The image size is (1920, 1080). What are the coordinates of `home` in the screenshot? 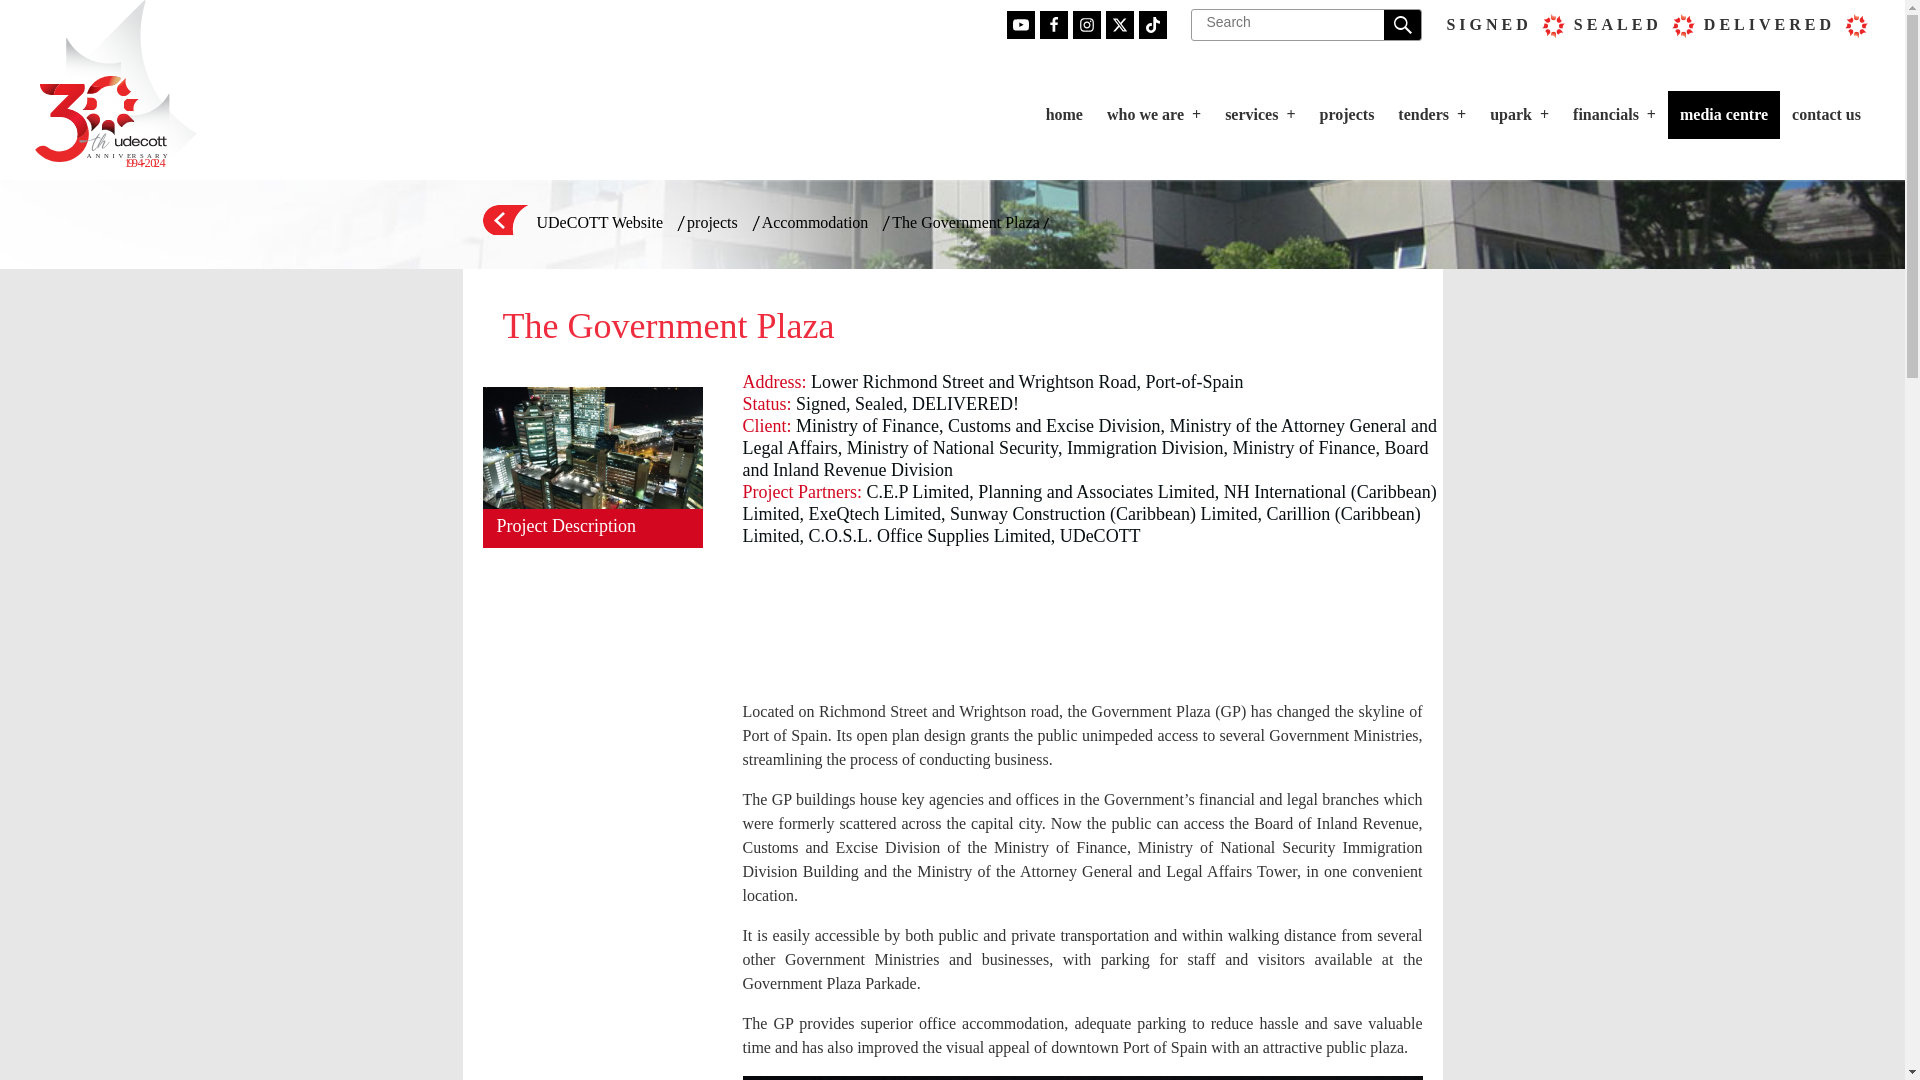 It's located at (1064, 114).